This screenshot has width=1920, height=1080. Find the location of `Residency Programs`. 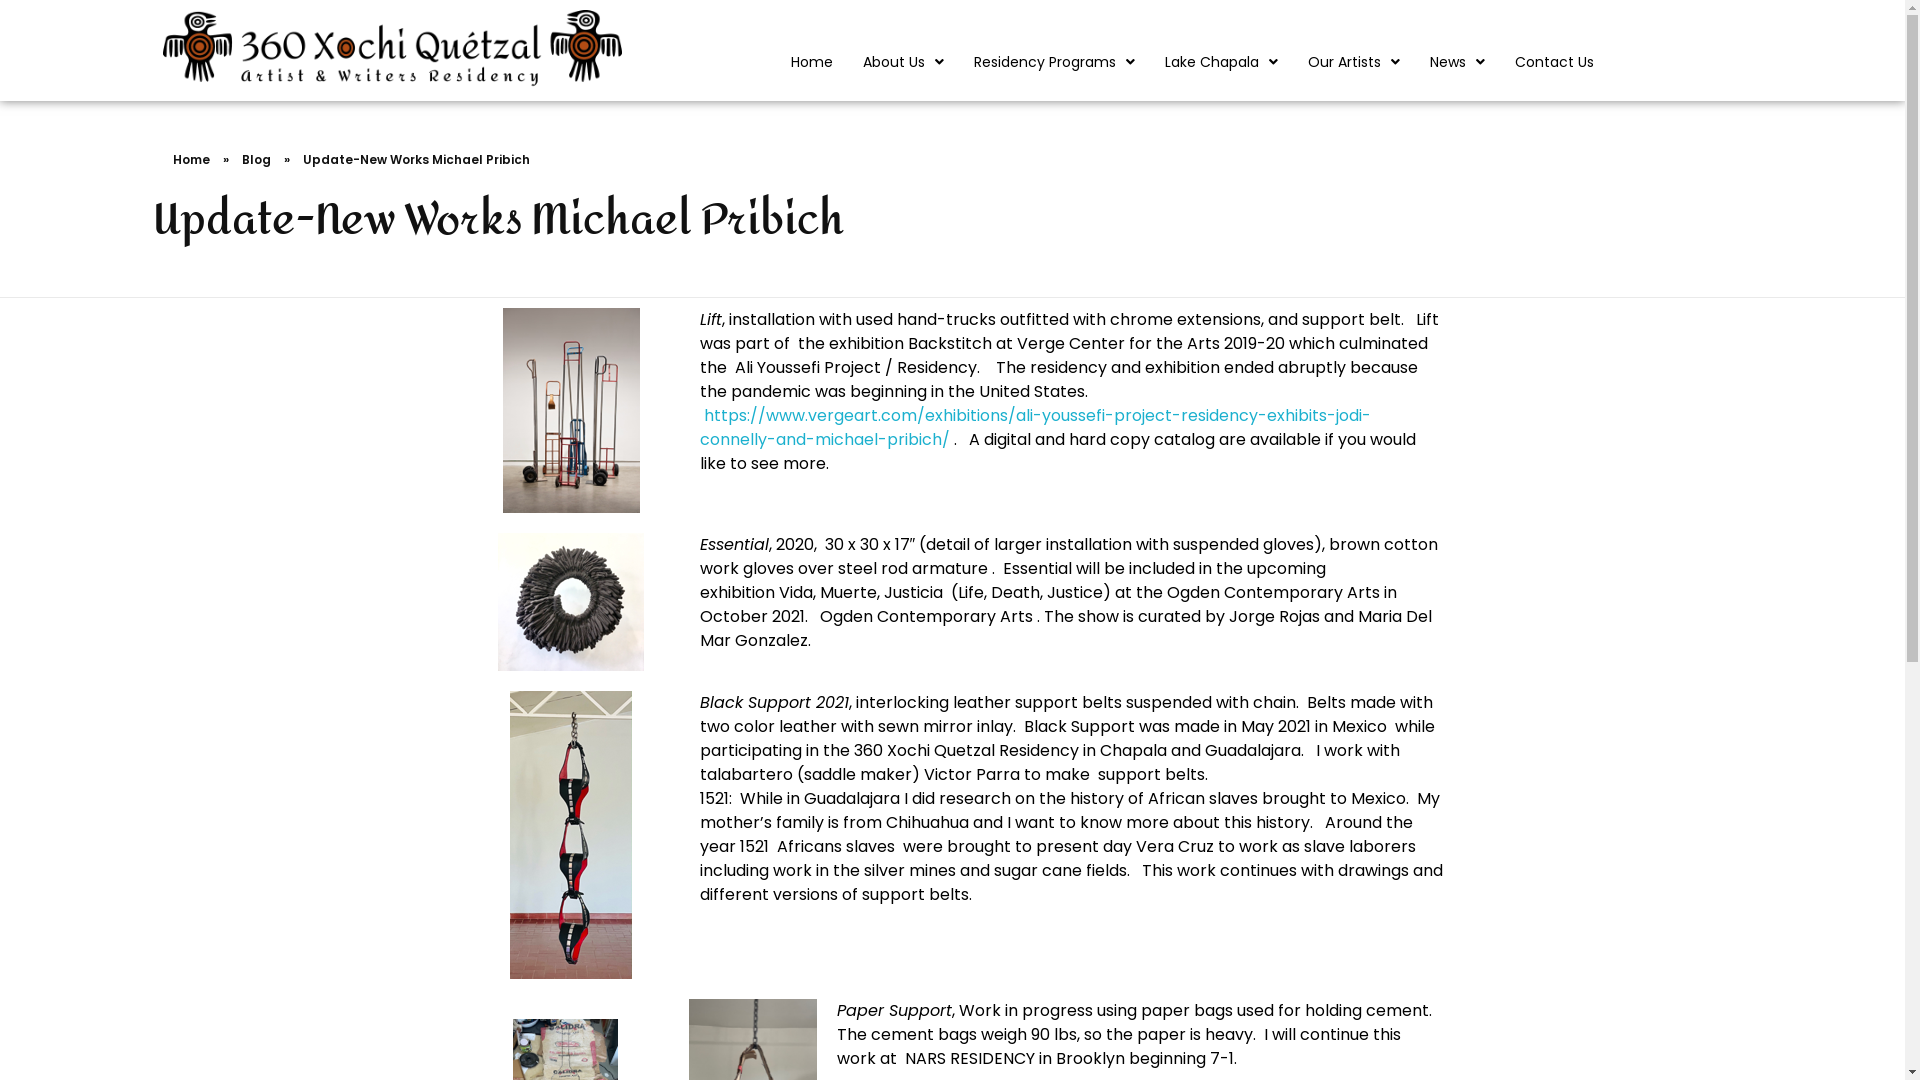

Residency Programs is located at coordinates (1054, 62).